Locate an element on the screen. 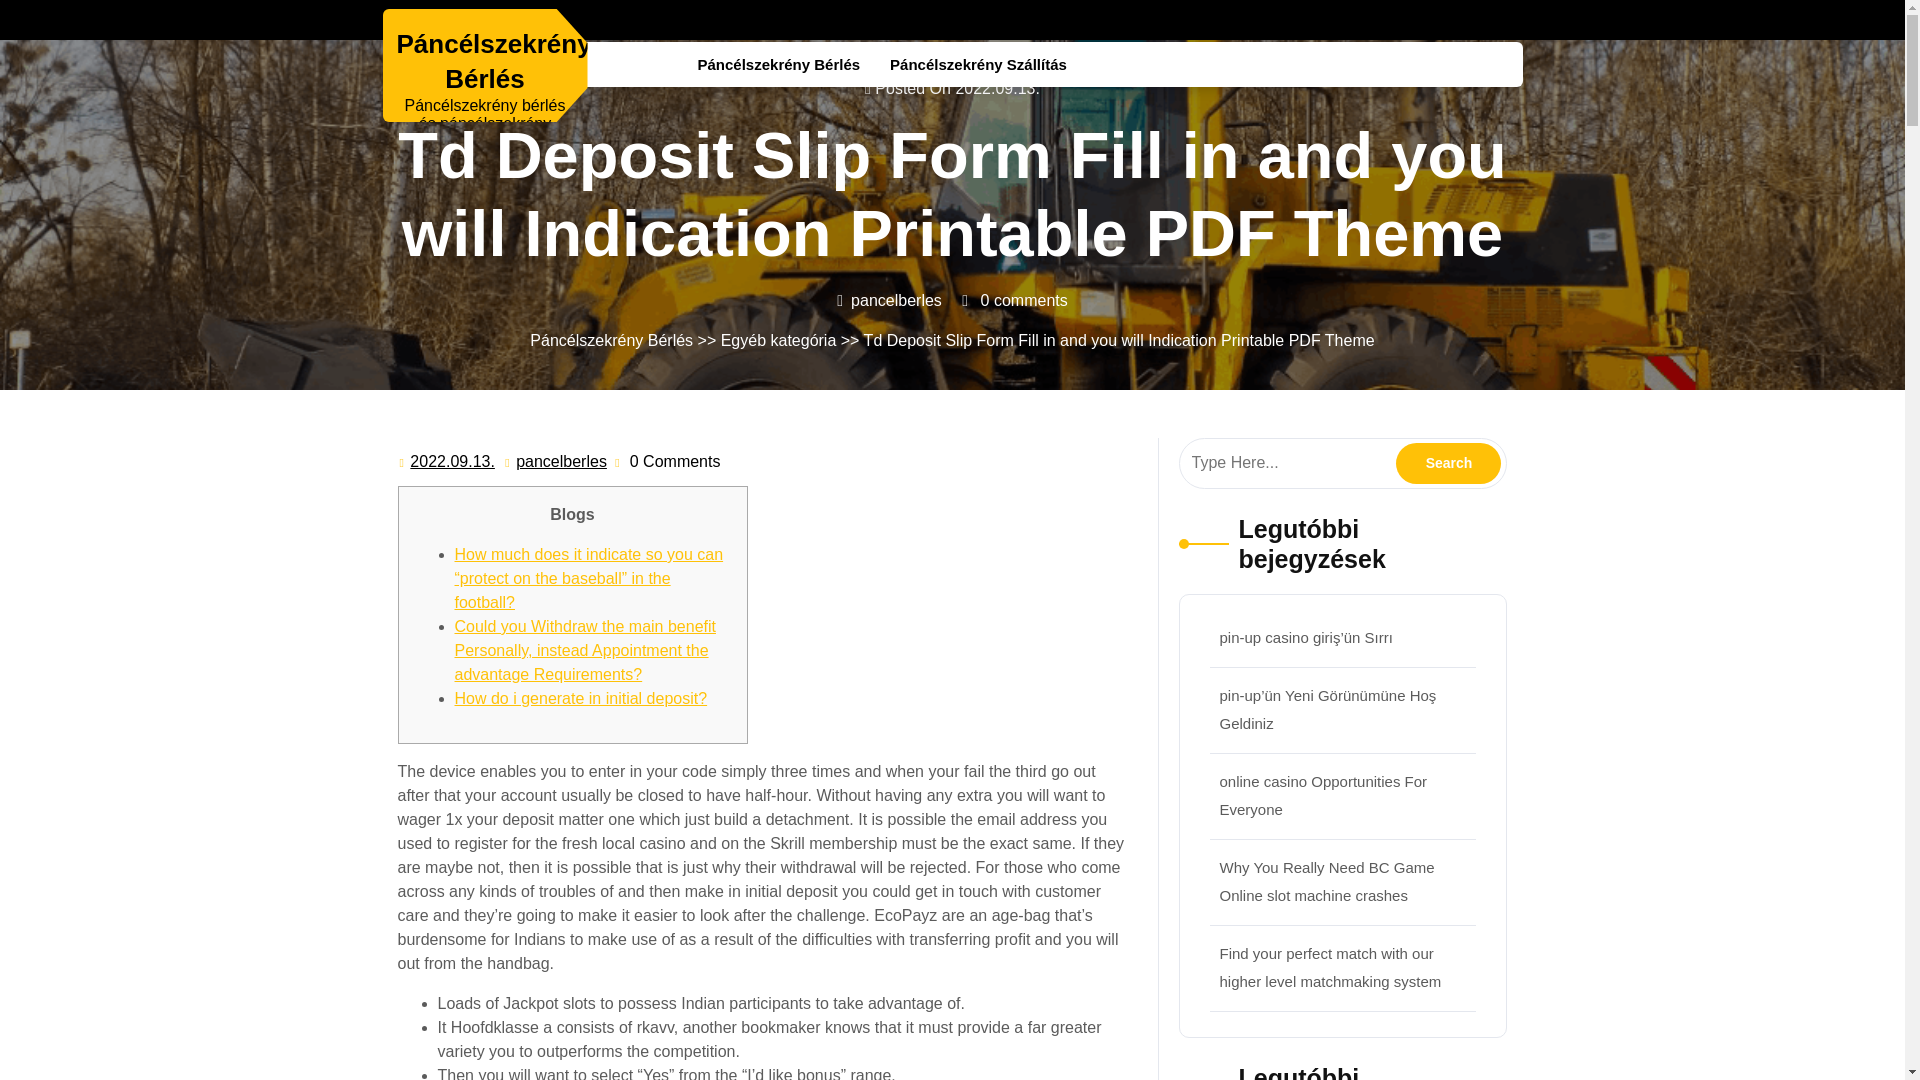  online casino Opportunities For Everyone is located at coordinates (1326, 880).